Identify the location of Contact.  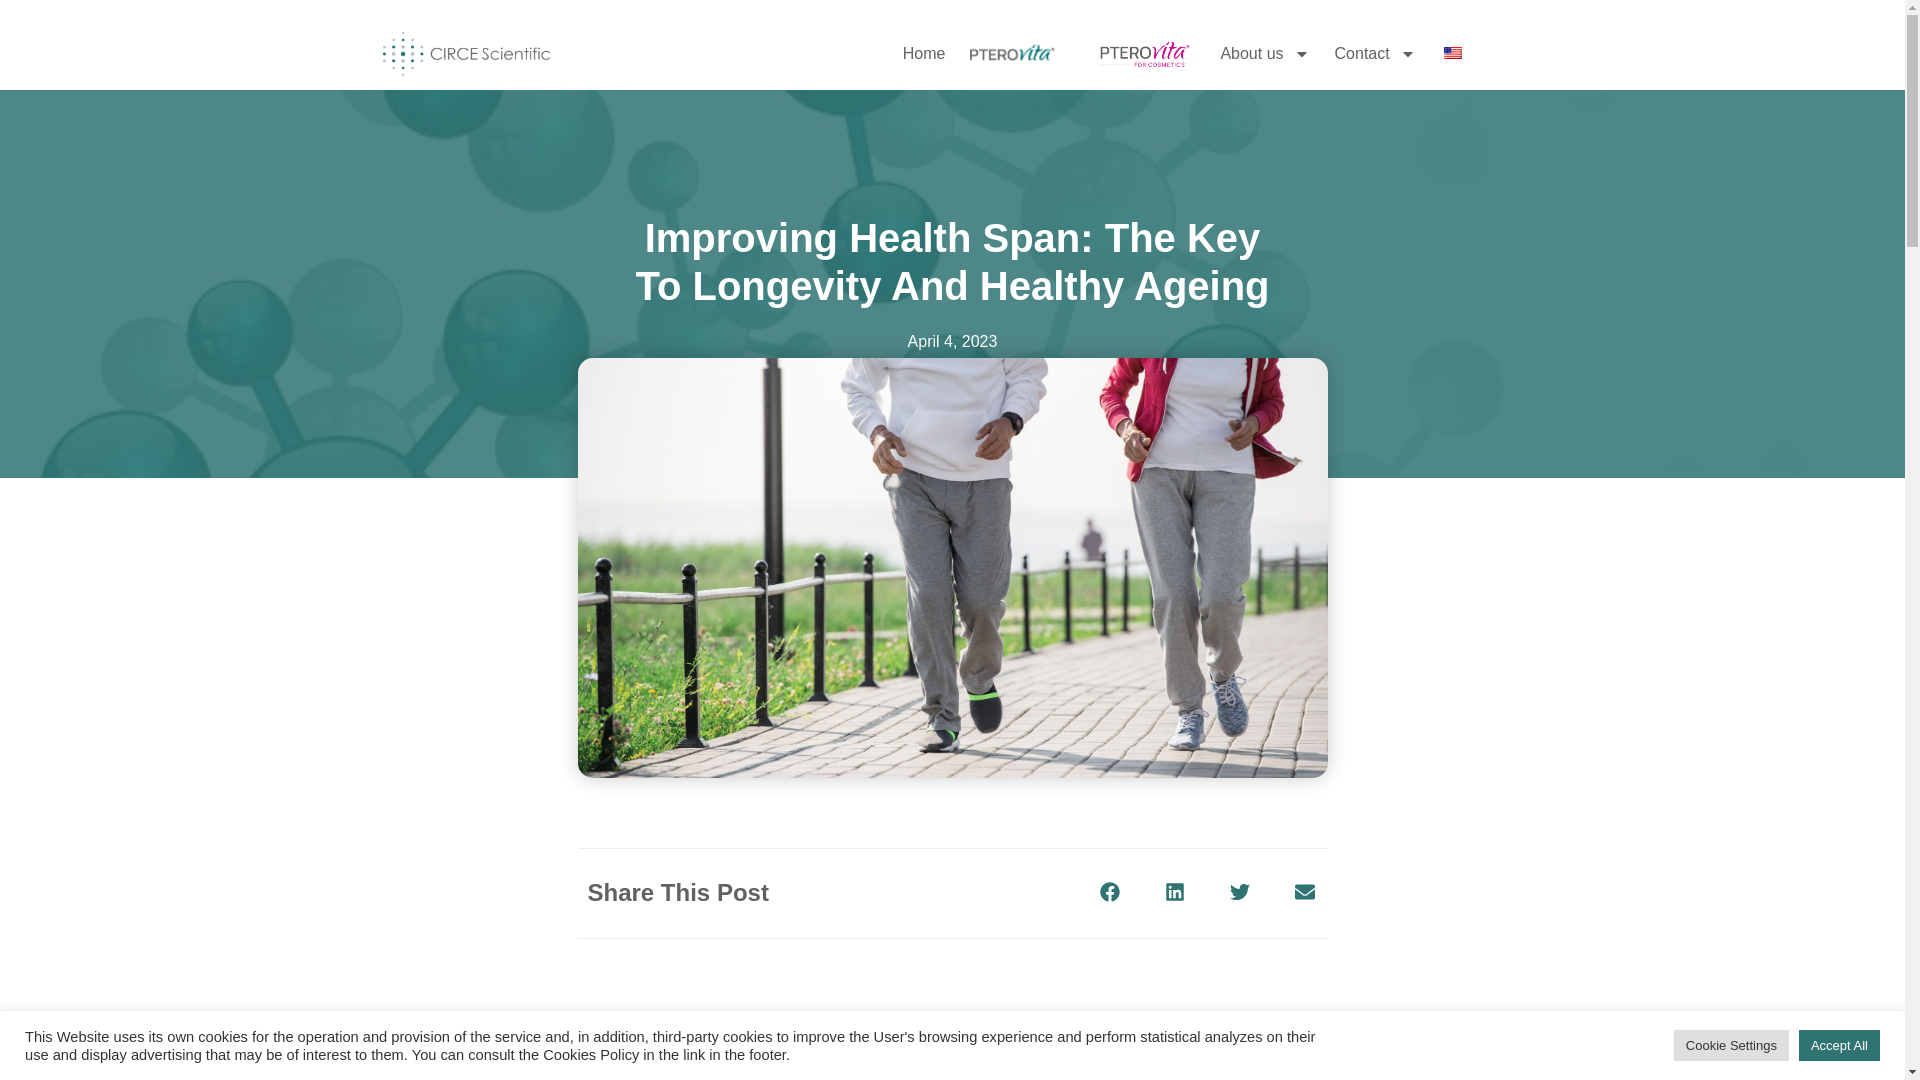
(1375, 53).